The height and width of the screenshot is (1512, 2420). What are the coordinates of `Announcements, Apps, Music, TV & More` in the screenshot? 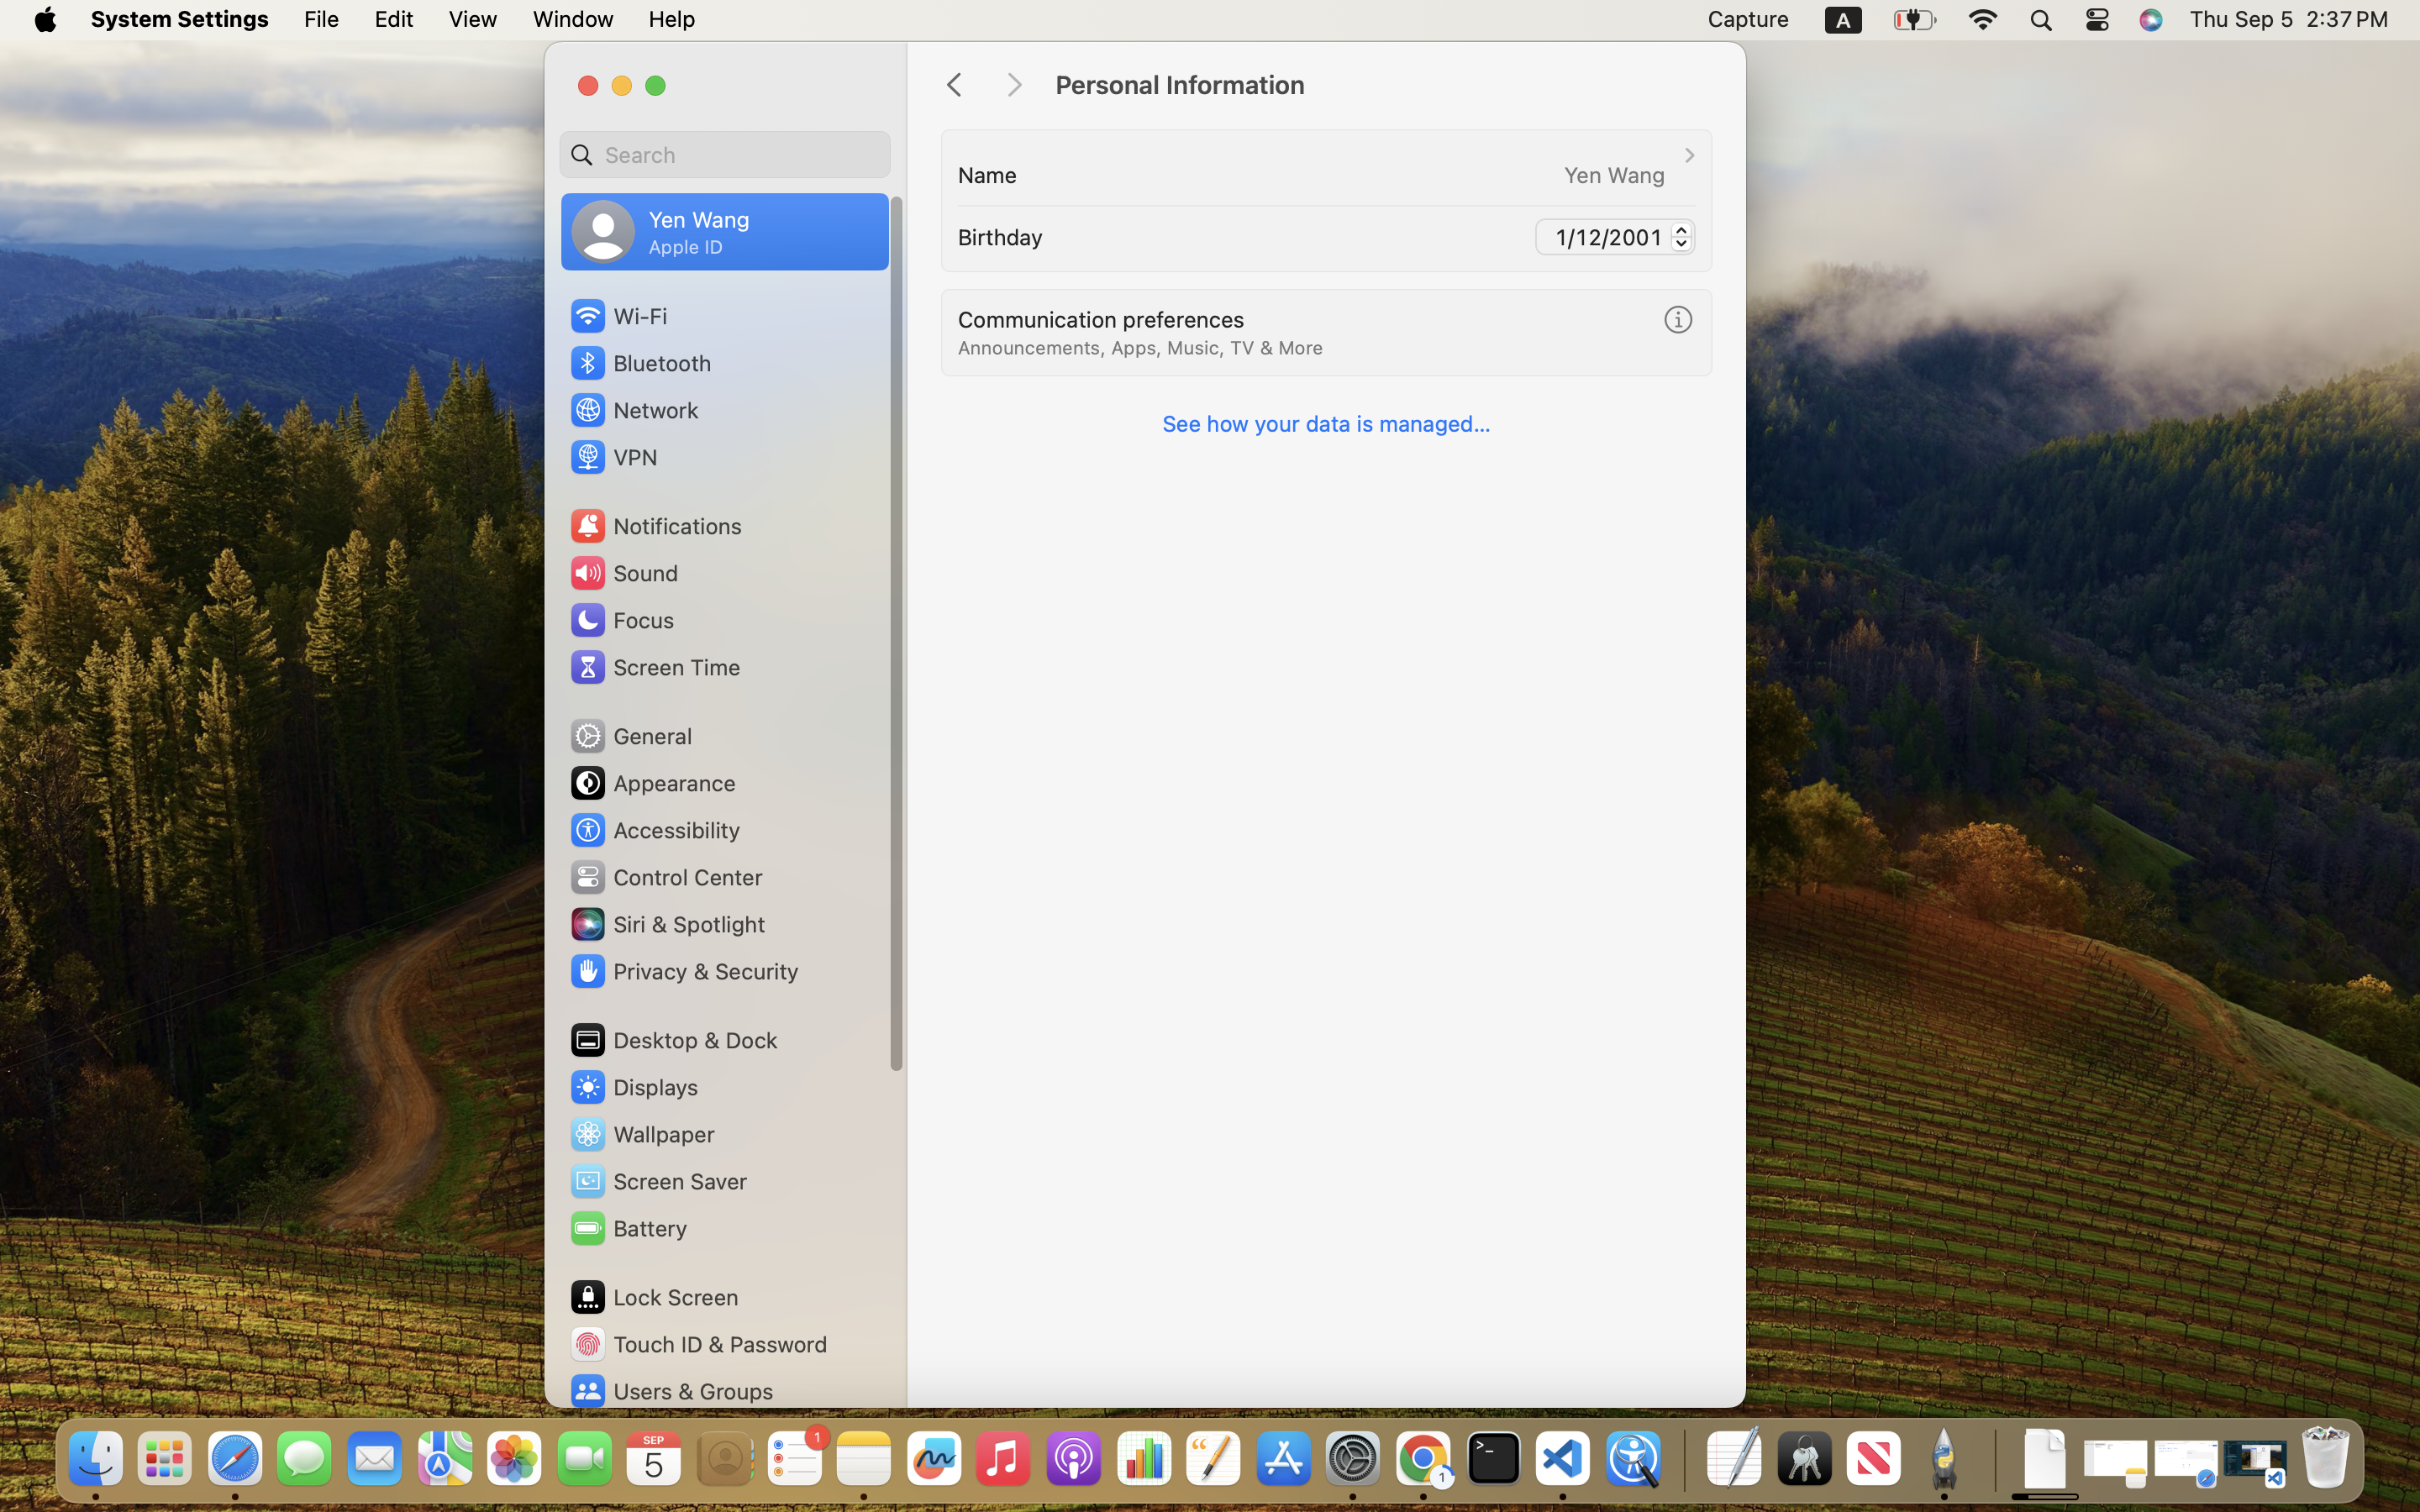 It's located at (1139, 348).